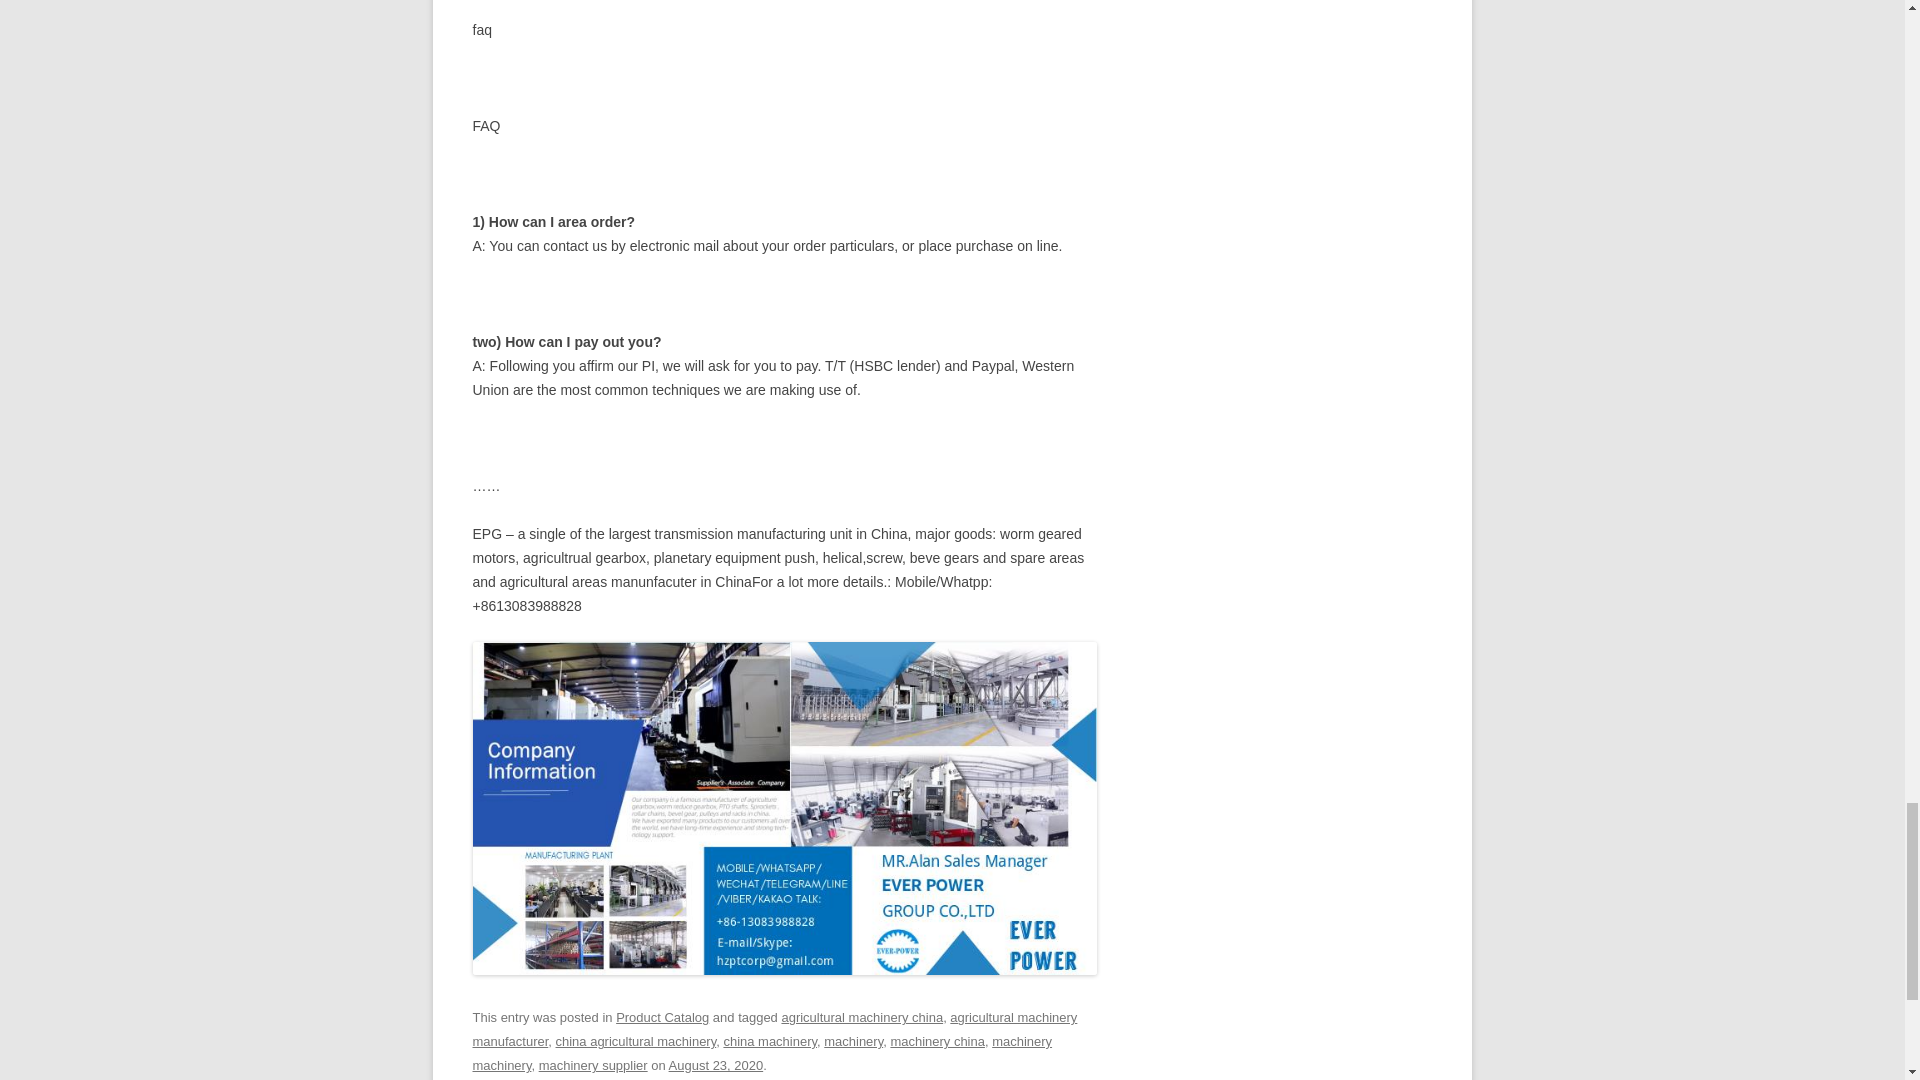 This screenshot has height=1080, width=1920. Describe the element at coordinates (762, 1053) in the screenshot. I see `machinery machinery` at that location.